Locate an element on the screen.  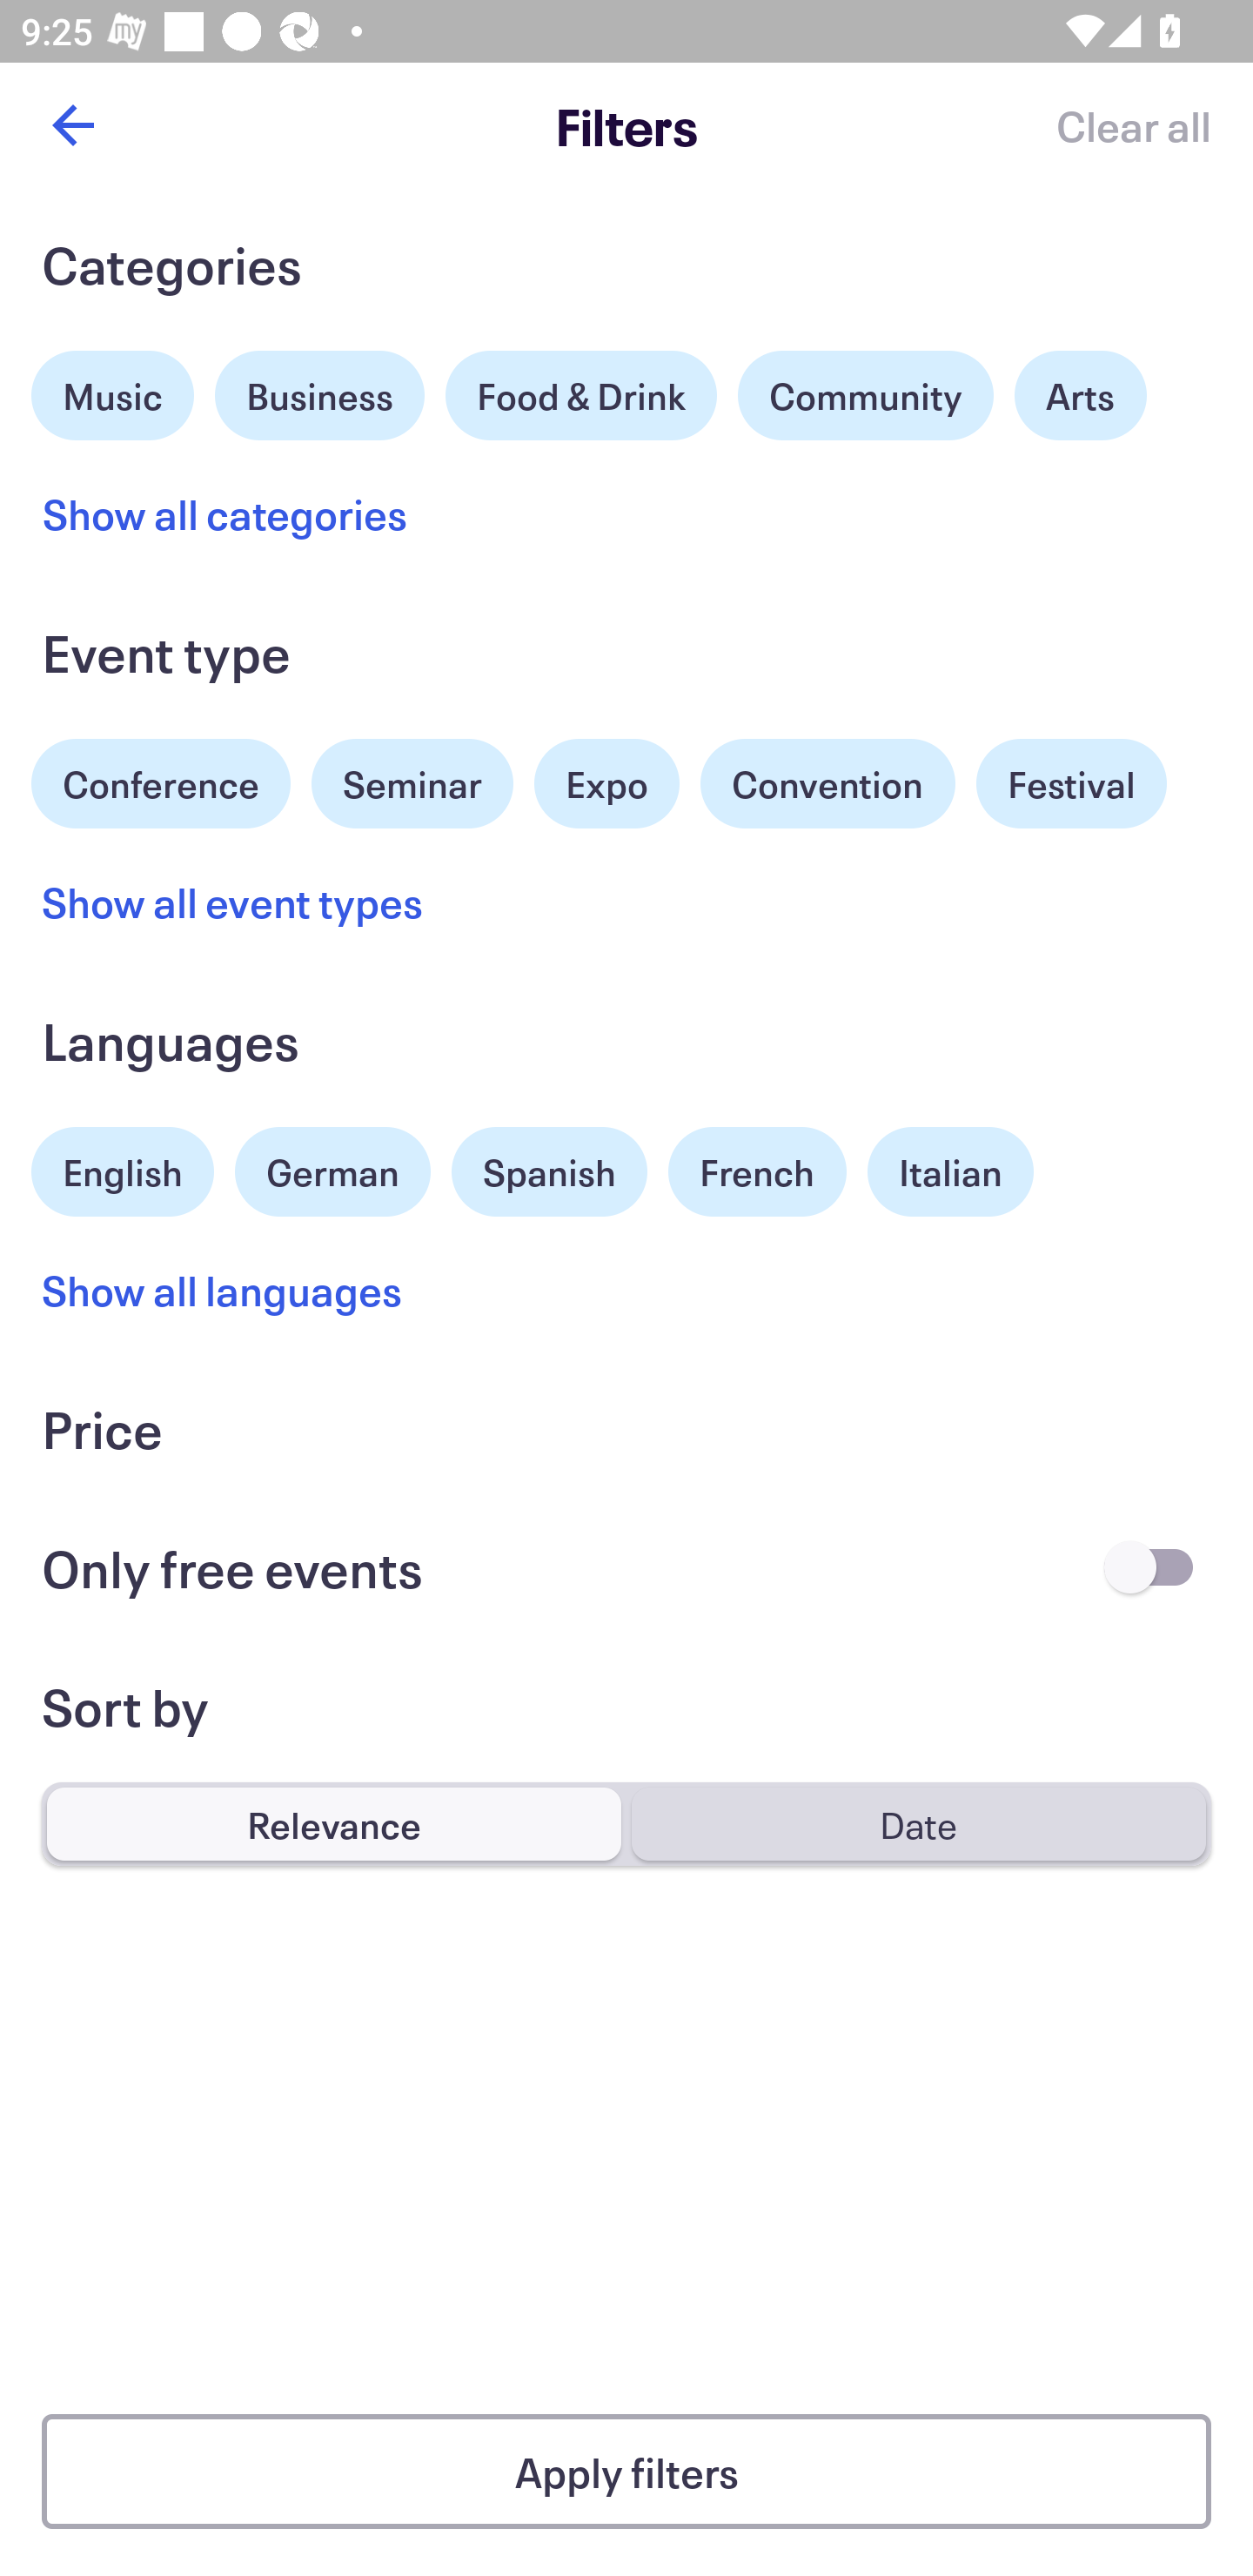
French is located at coordinates (757, 1171).